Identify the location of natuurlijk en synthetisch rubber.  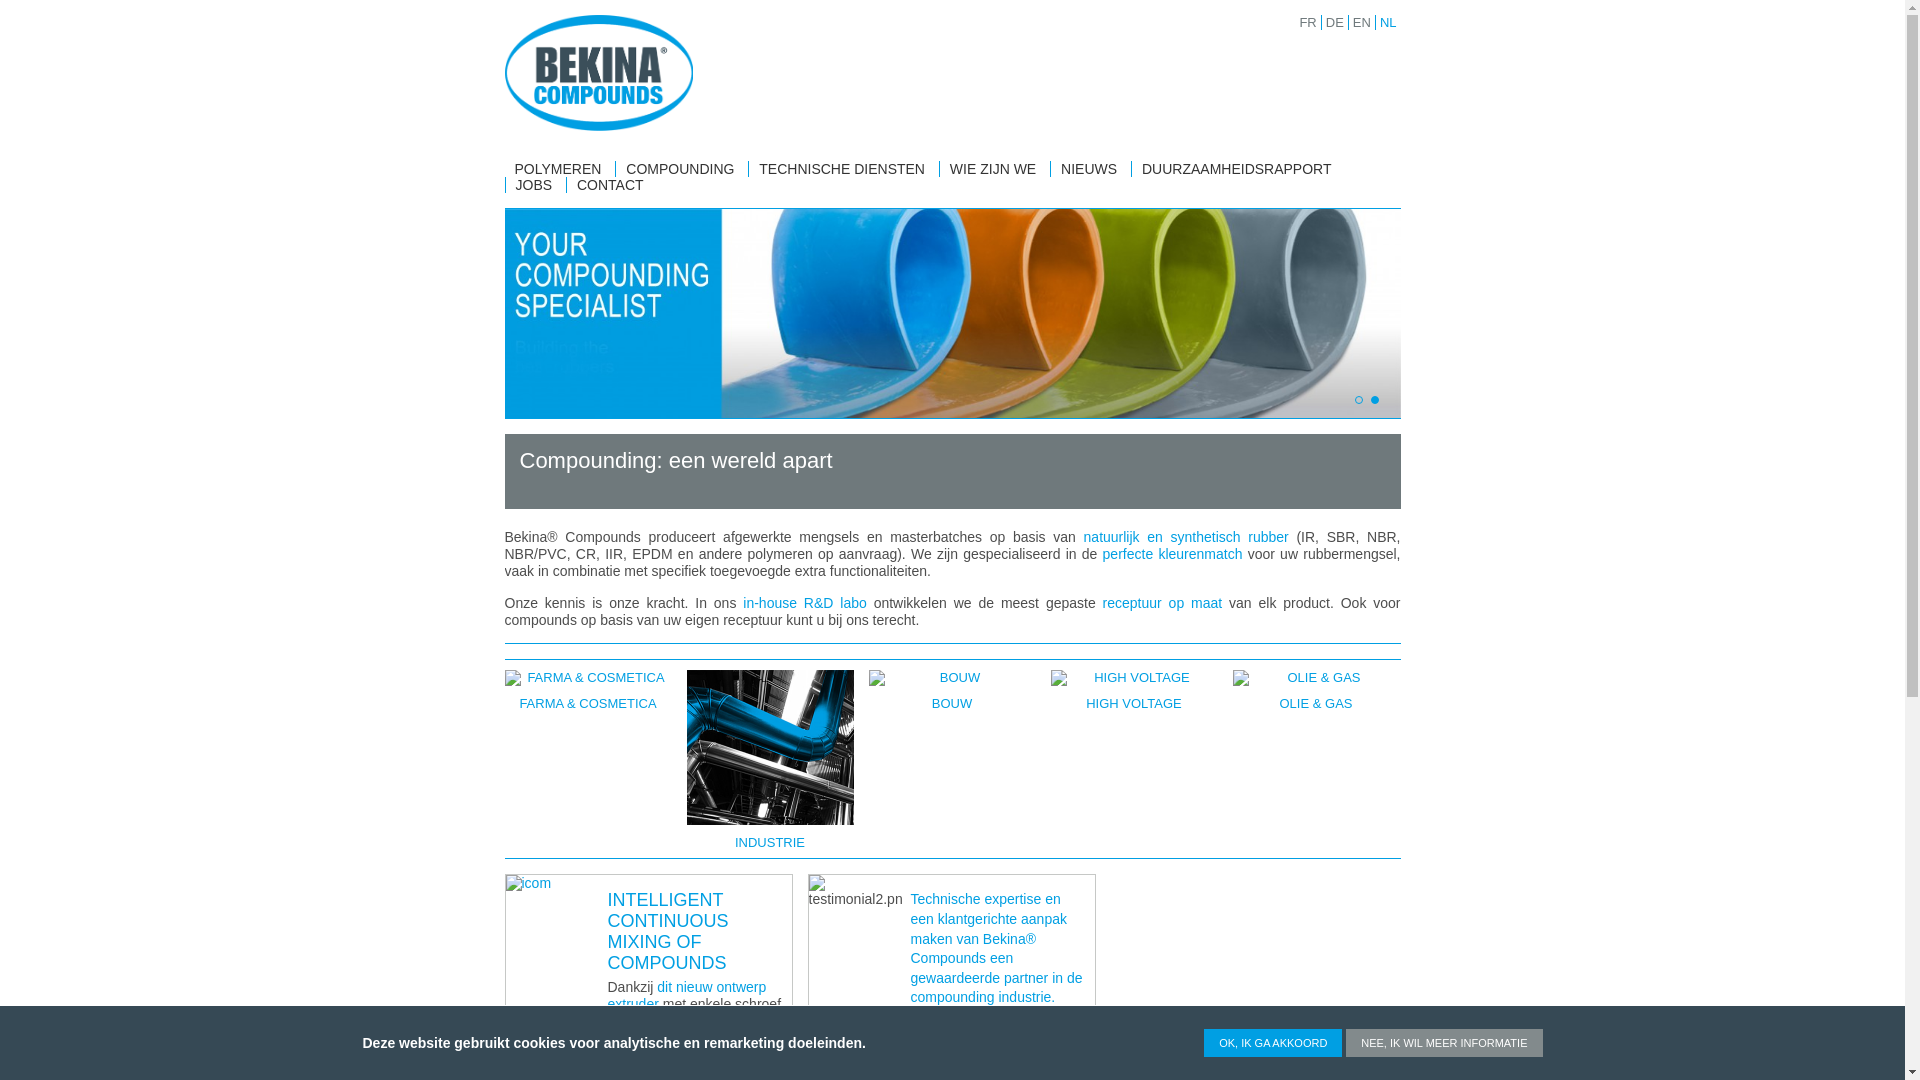
(1190, 537).